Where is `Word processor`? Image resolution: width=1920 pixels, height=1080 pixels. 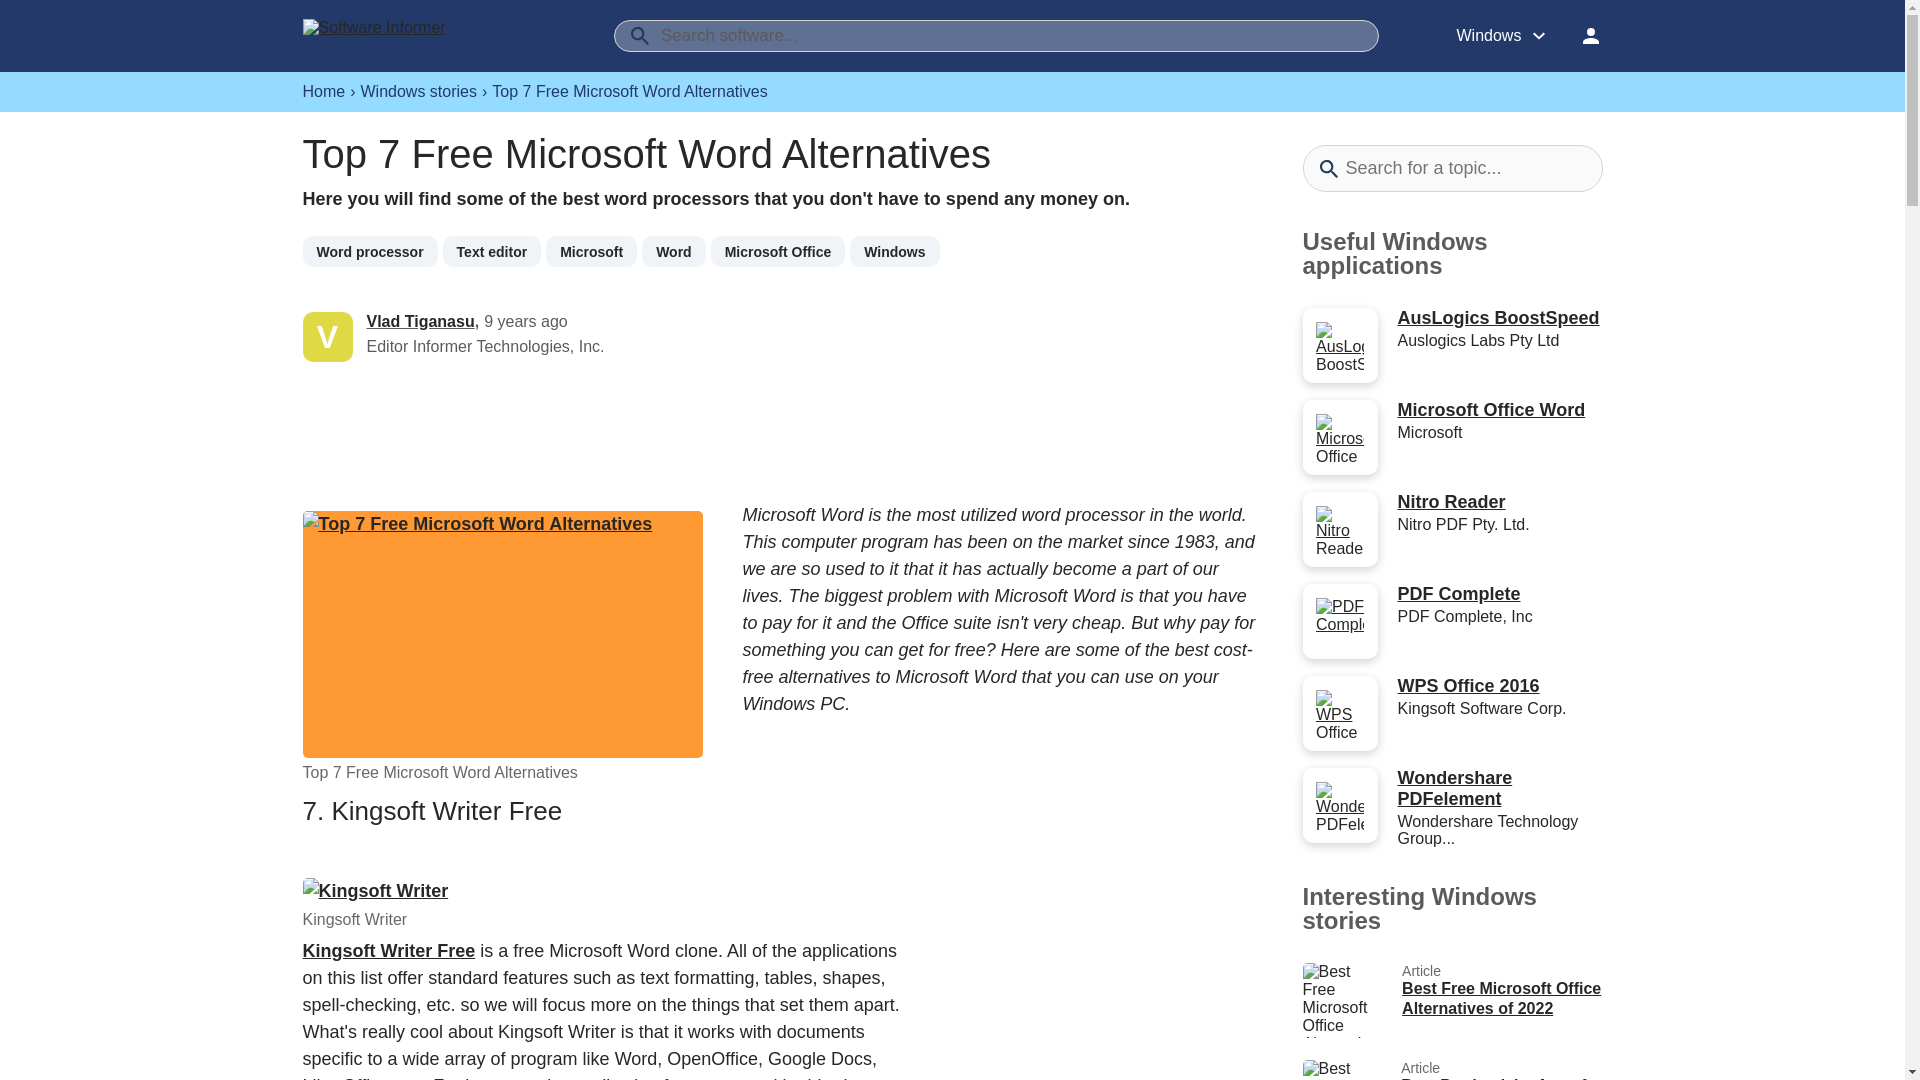 Word processor is located at coordinates (369, 251).